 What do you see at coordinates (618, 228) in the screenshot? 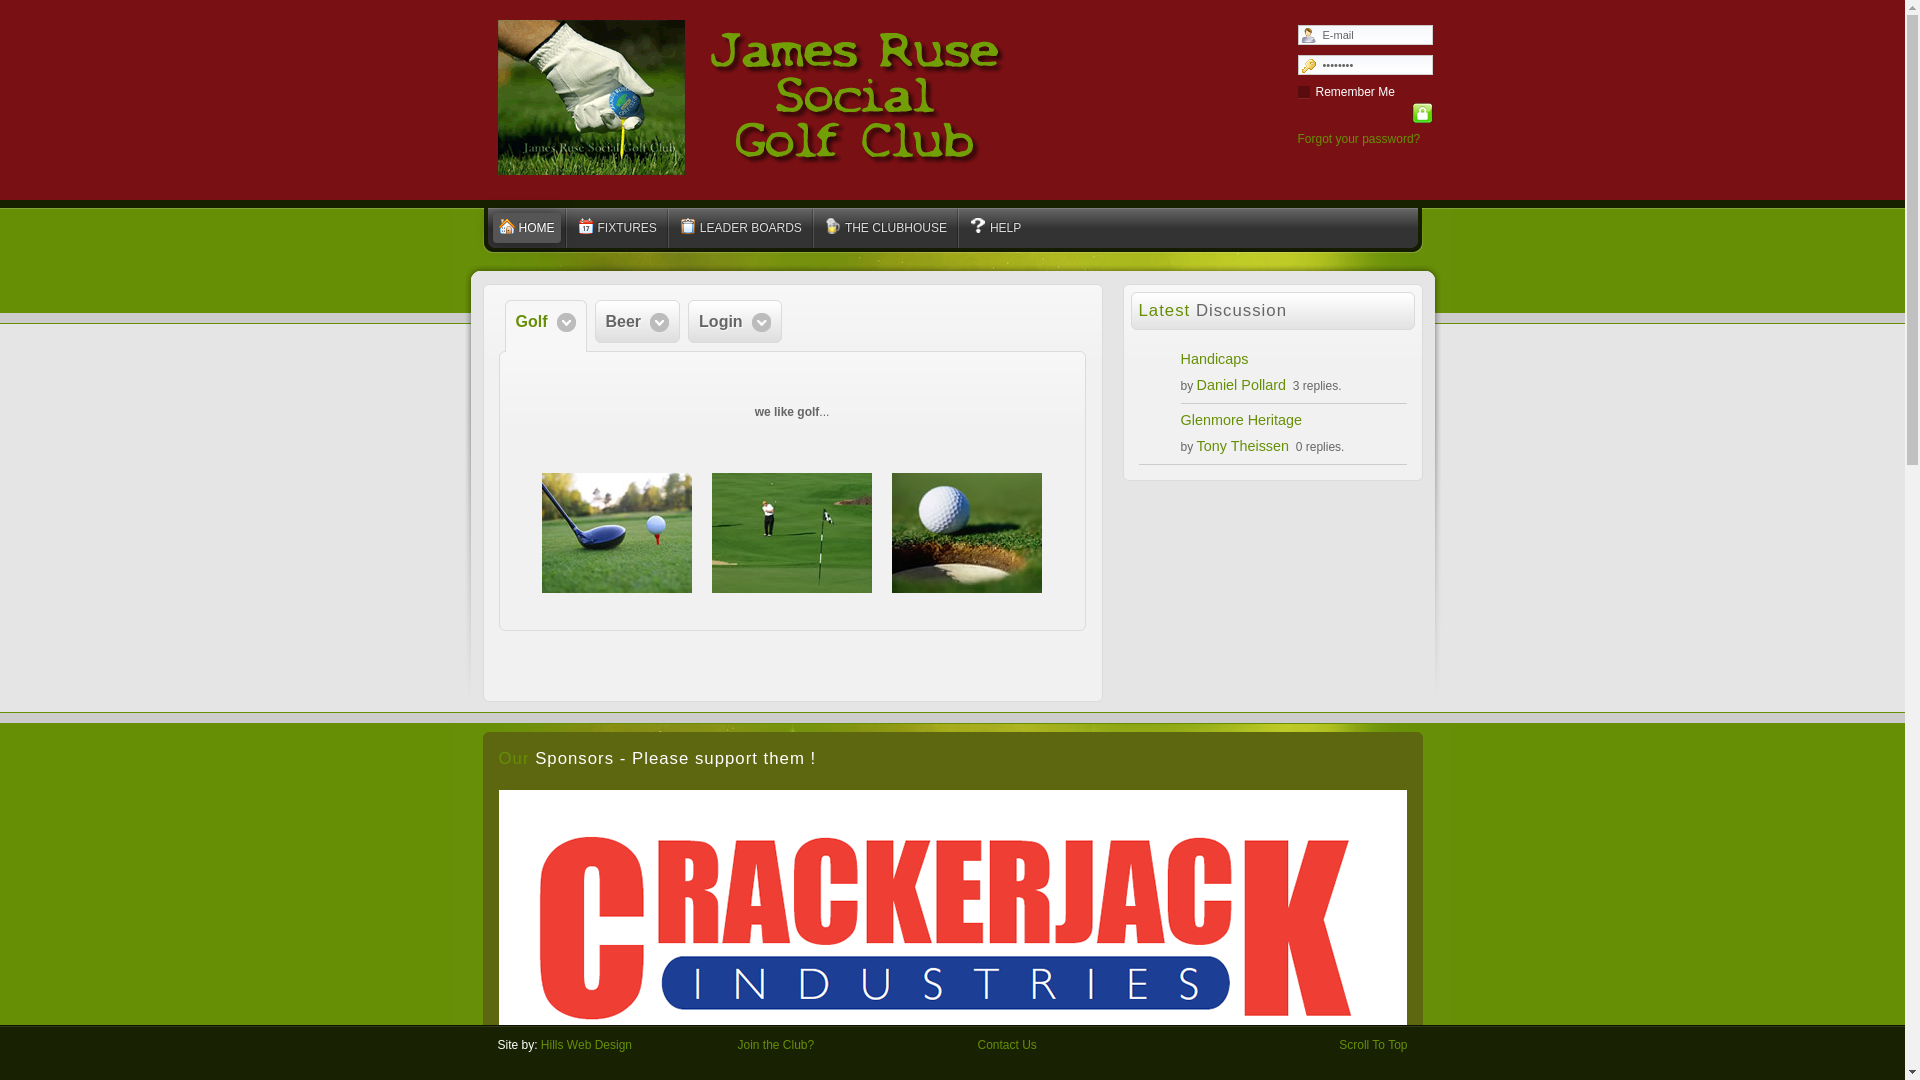
I see `FIXTURES` at bounding box center [618, 228].